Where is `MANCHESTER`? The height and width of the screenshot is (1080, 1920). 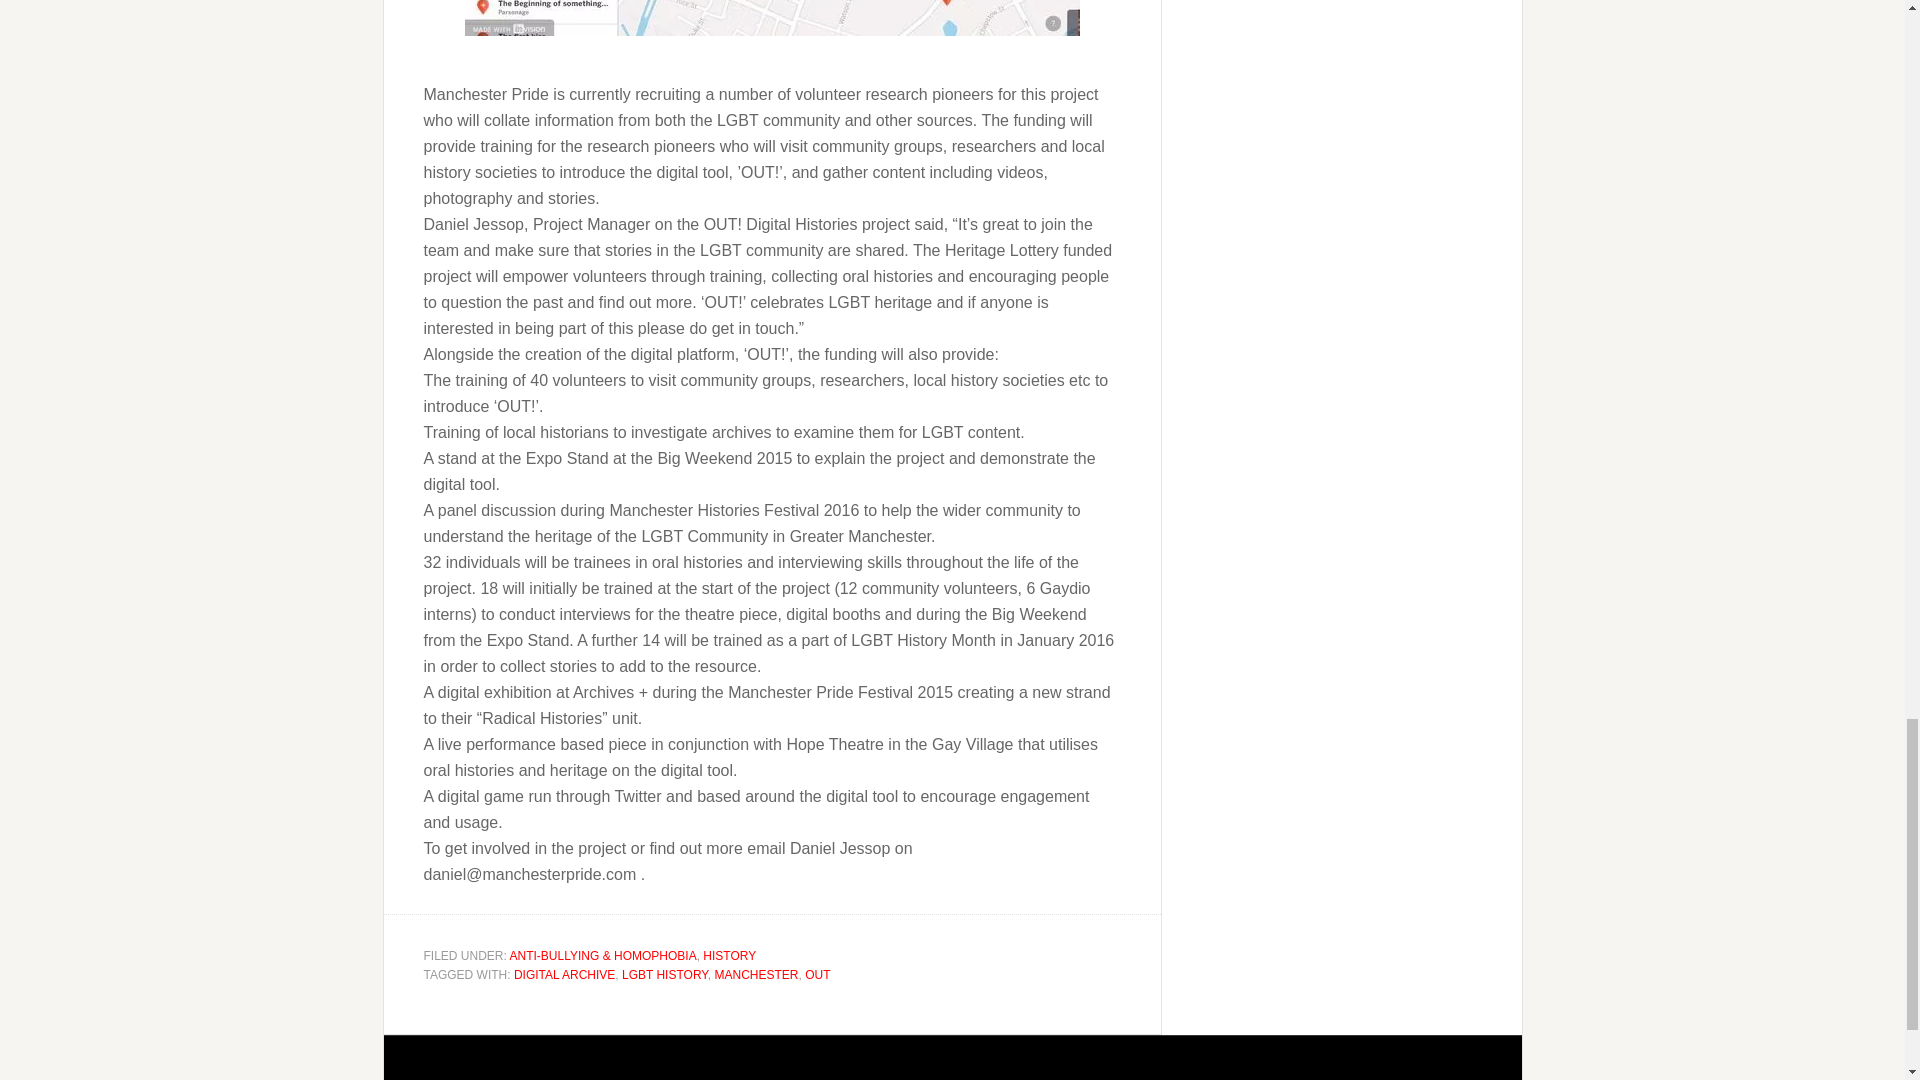 MANCHESTER is located at coordinates (756, 974).